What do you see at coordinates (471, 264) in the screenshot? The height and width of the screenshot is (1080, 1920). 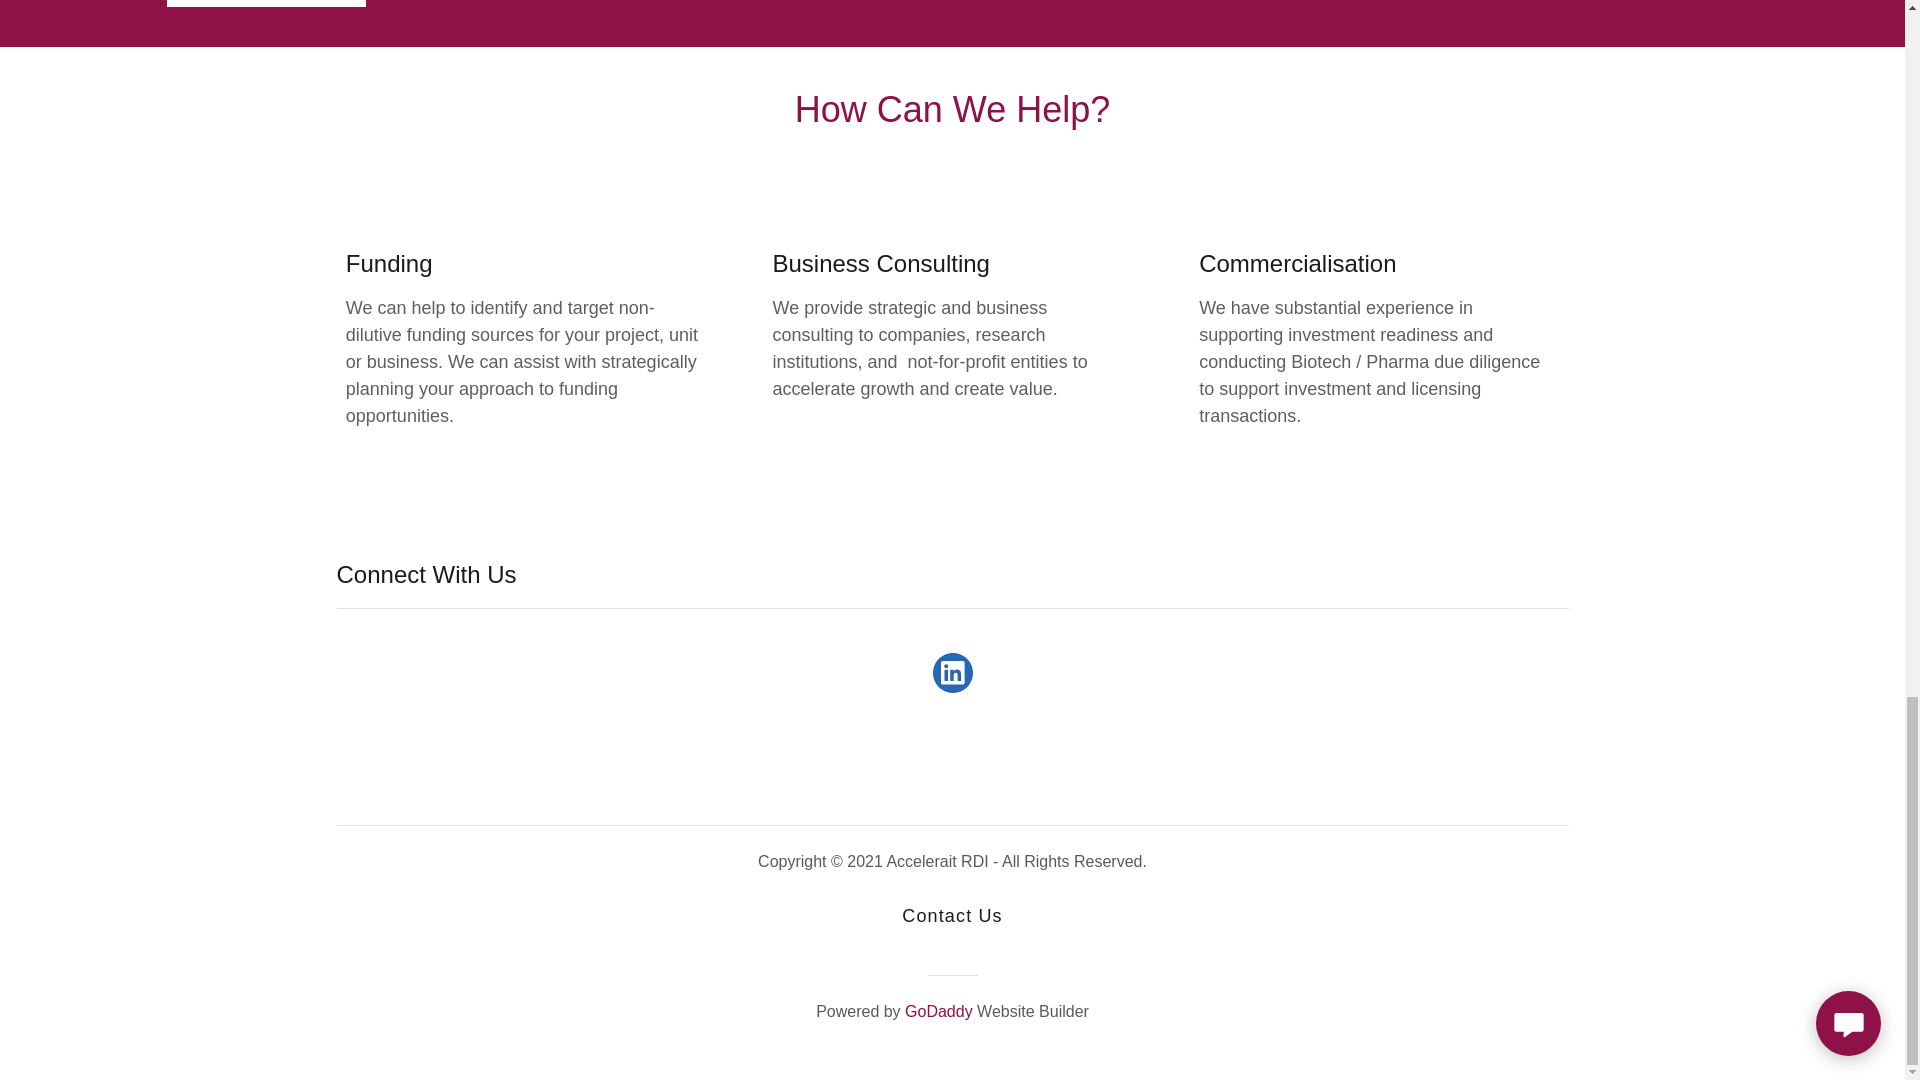 I see `Funding` at bounding box center [471, 264].